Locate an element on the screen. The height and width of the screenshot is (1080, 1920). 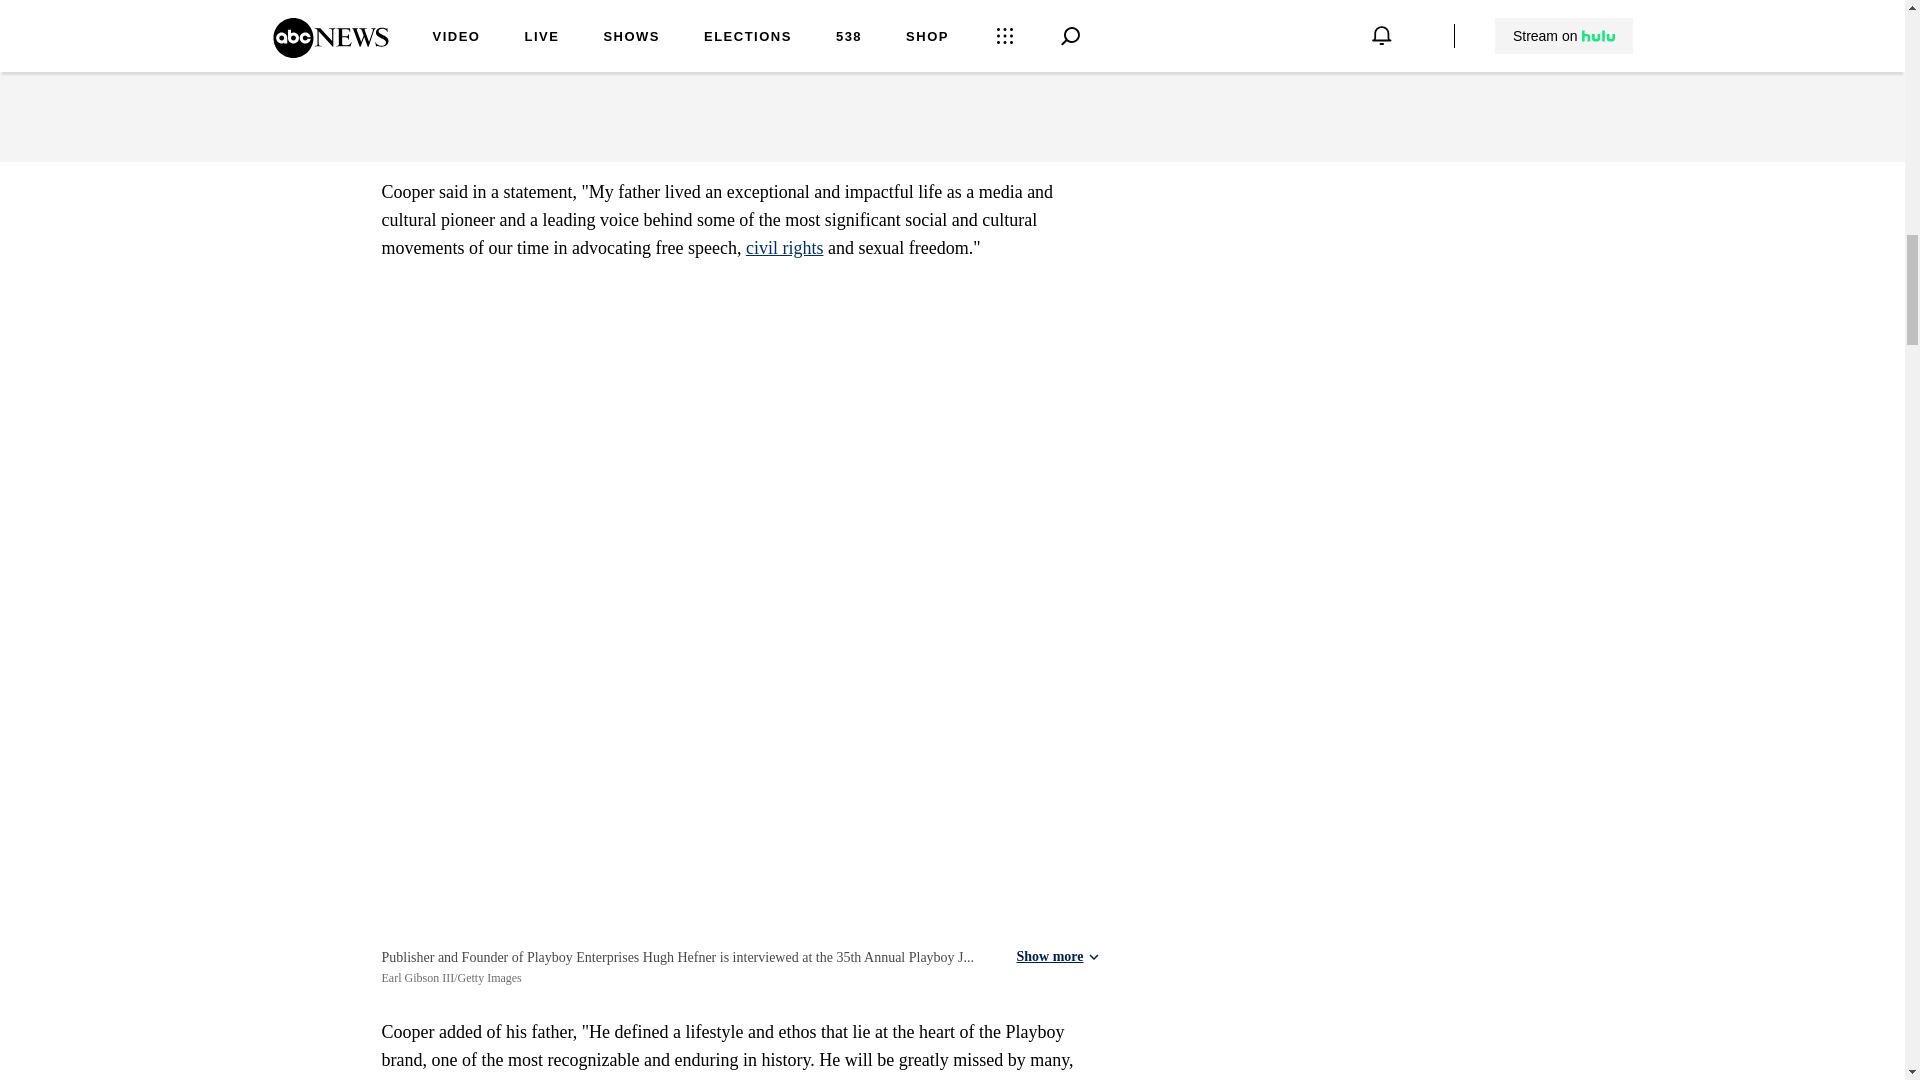
civil rights is located at coordinates (784, 248).